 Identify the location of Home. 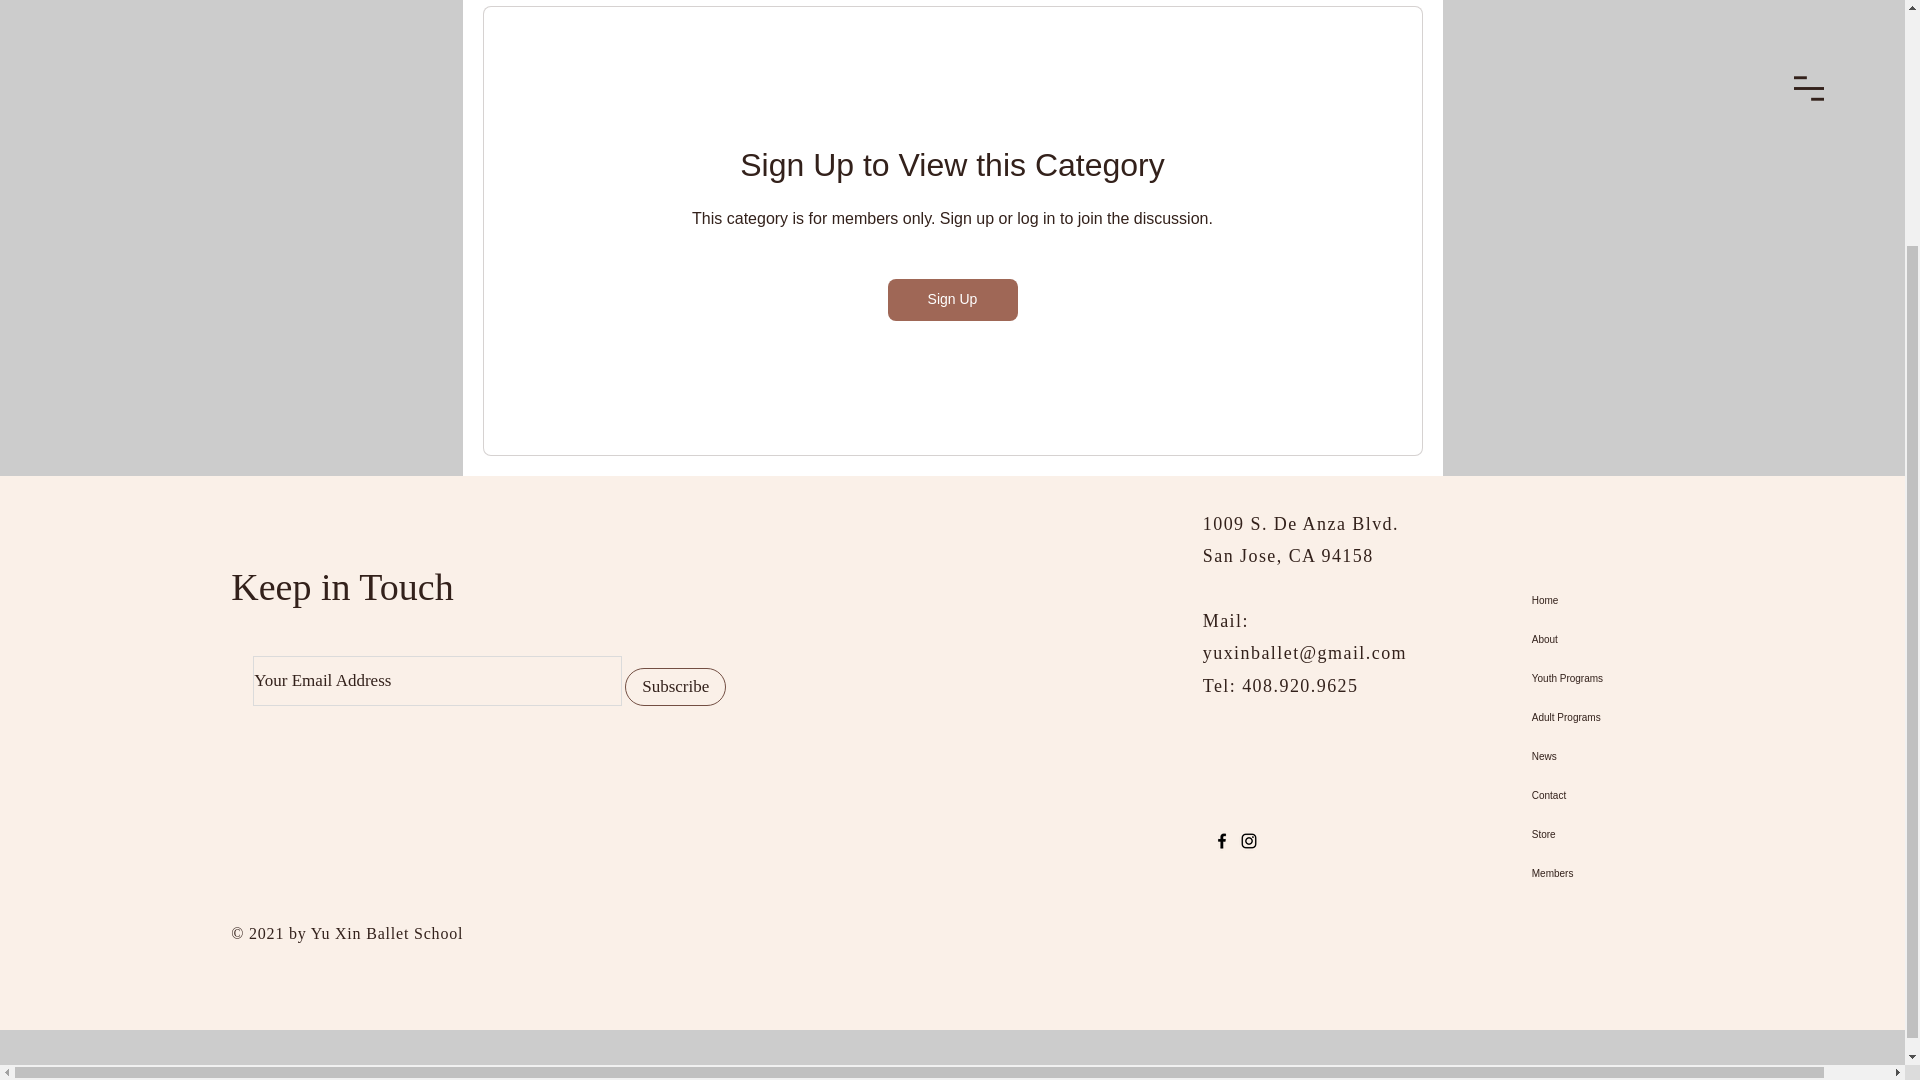
(1636, 600).